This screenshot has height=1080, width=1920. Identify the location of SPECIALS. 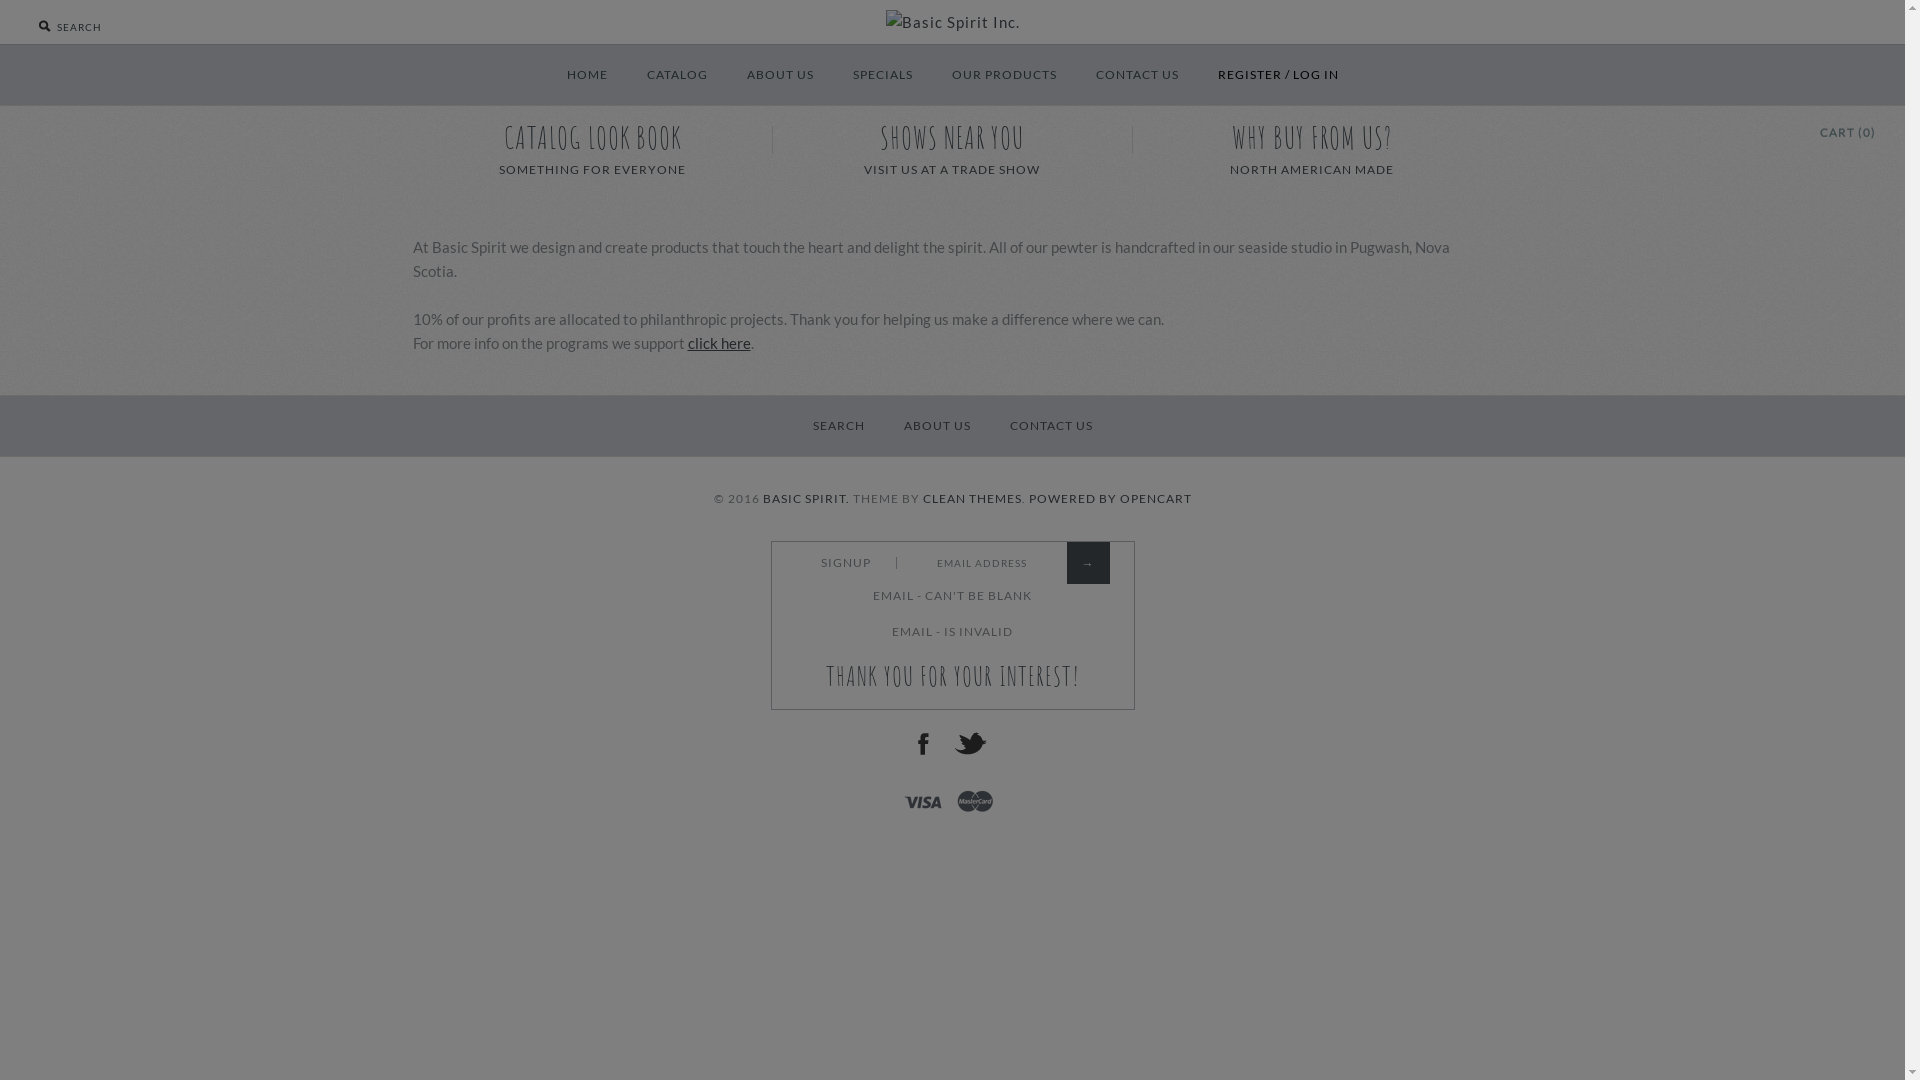
(882, 75).